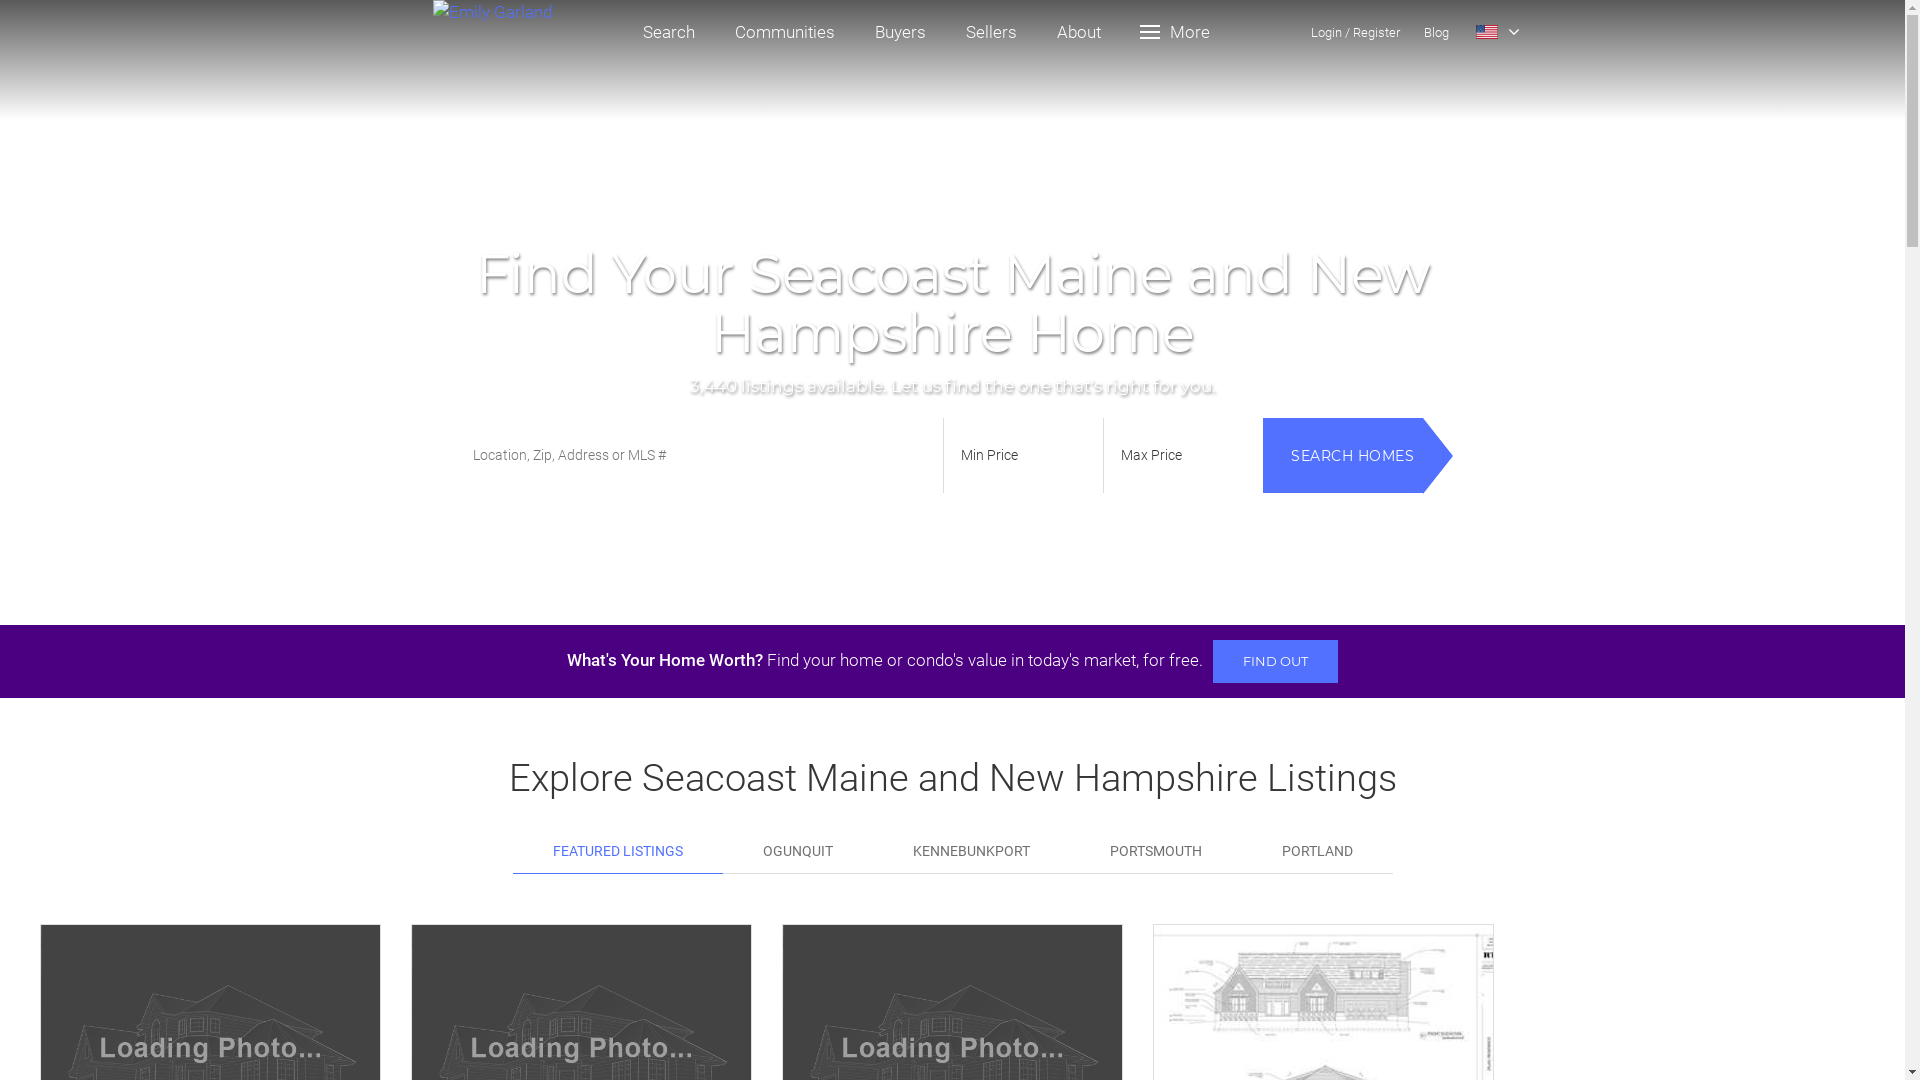 This screenshot has width=1920, height=1080. Describe the element at coordinates (1342, 456) in the screenshot. I see `SEARCH HOMES` at that location.